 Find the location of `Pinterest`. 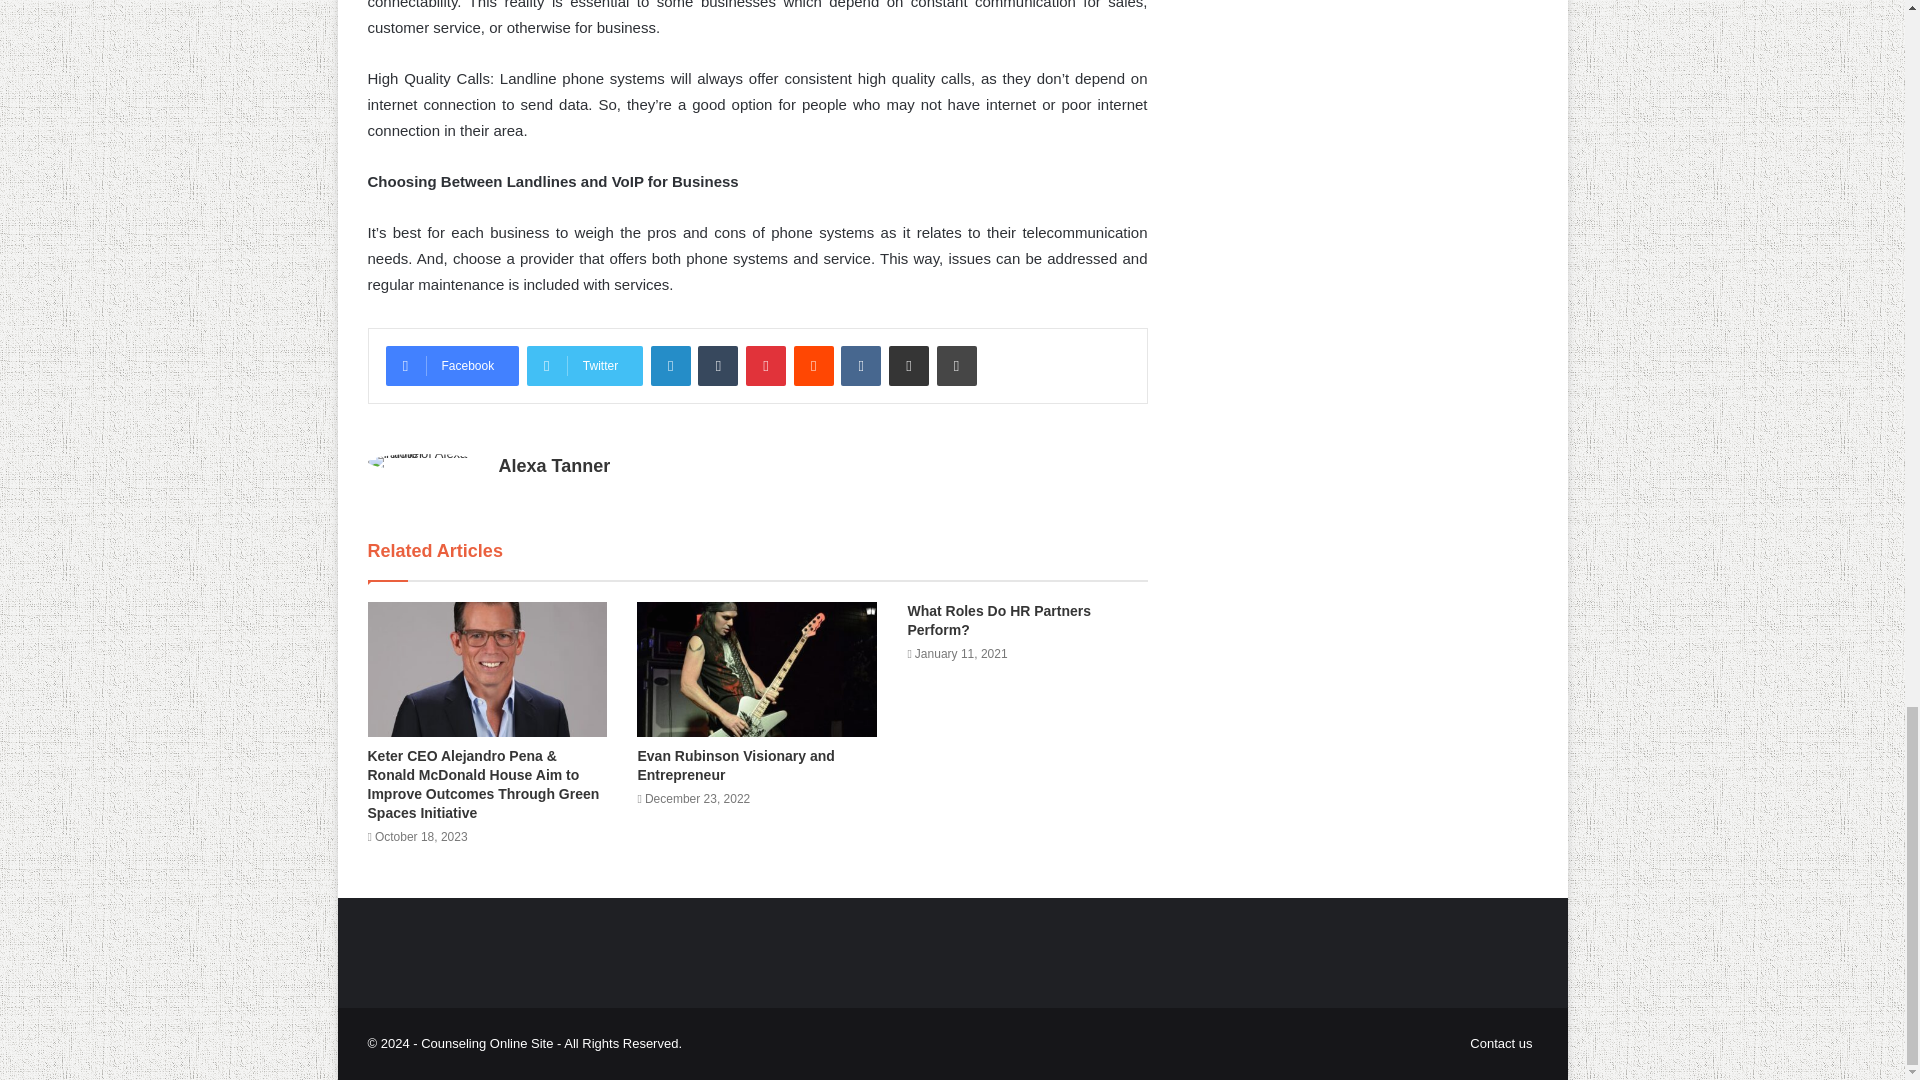

Pinterest is located at coordinates (766, 365).